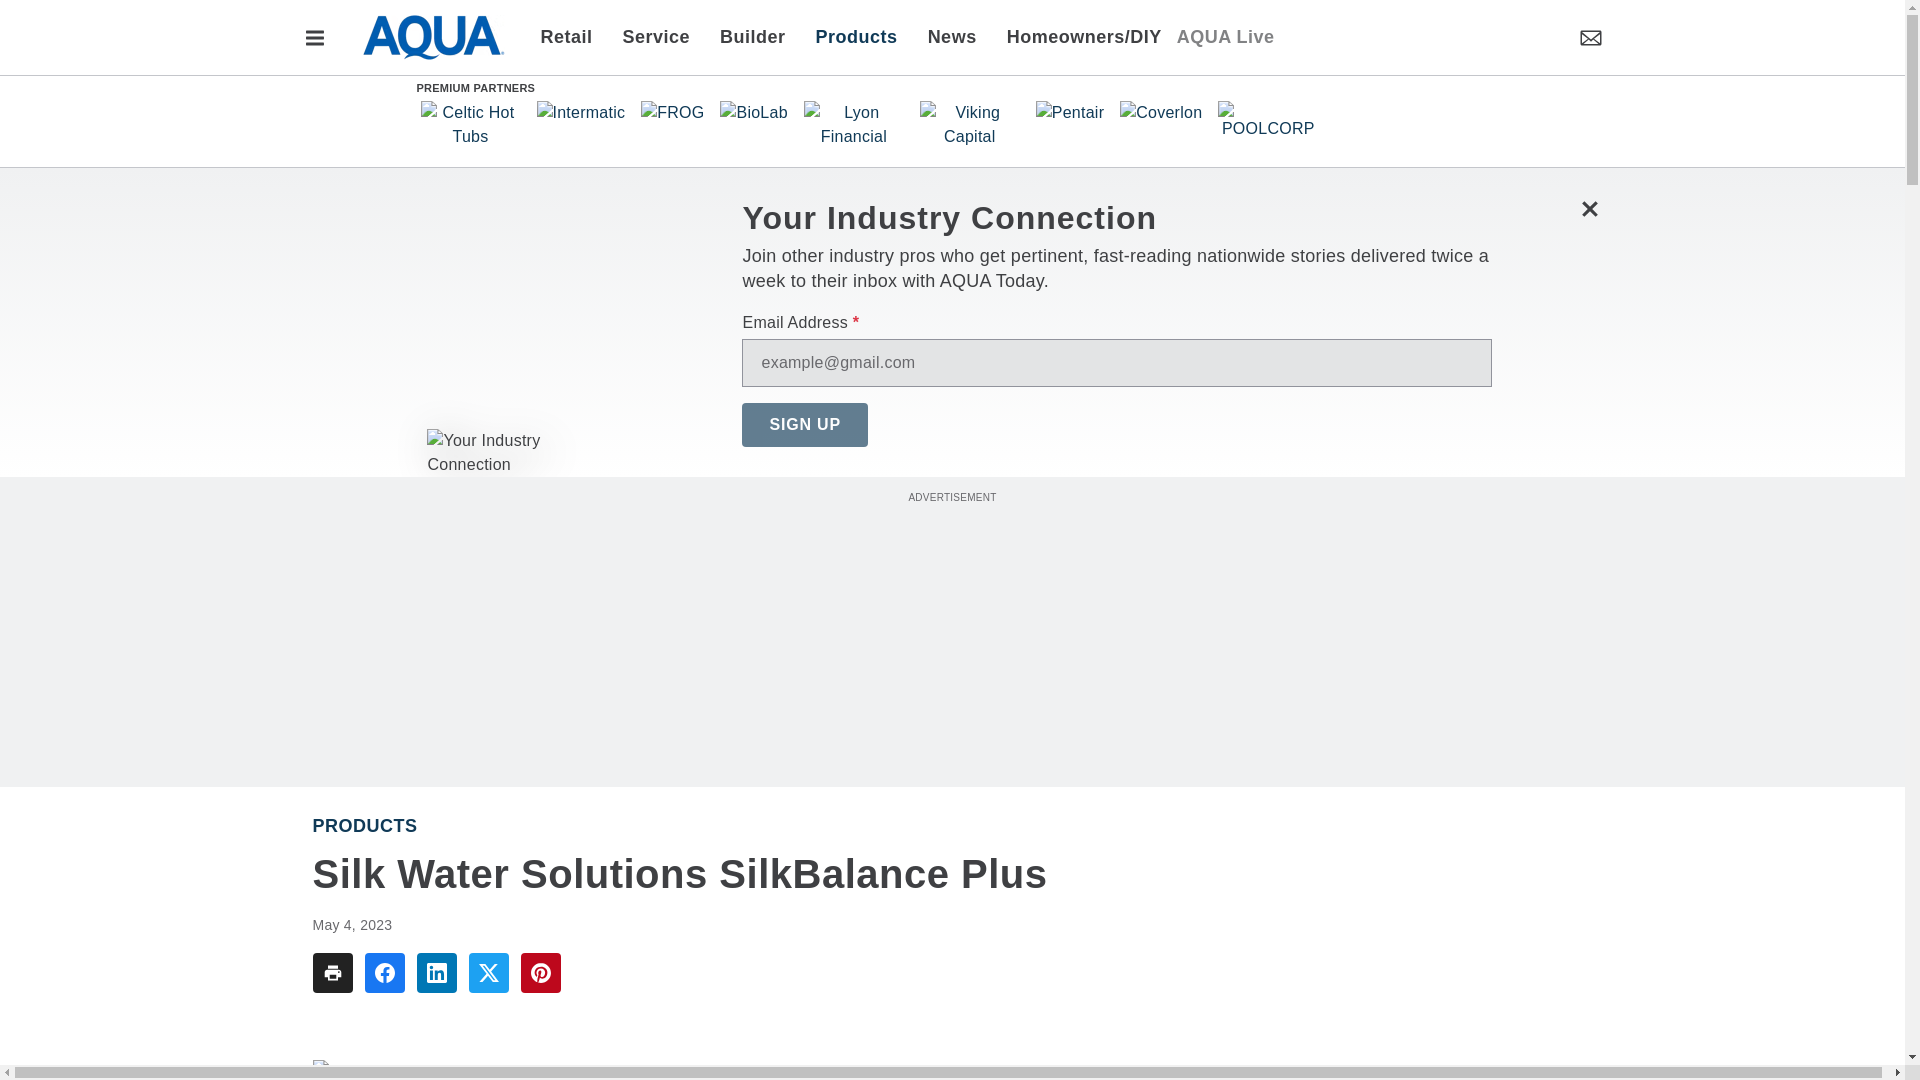 This screenshot has height=1080, width=1920. I want to click on Builder, so click(752, 36).